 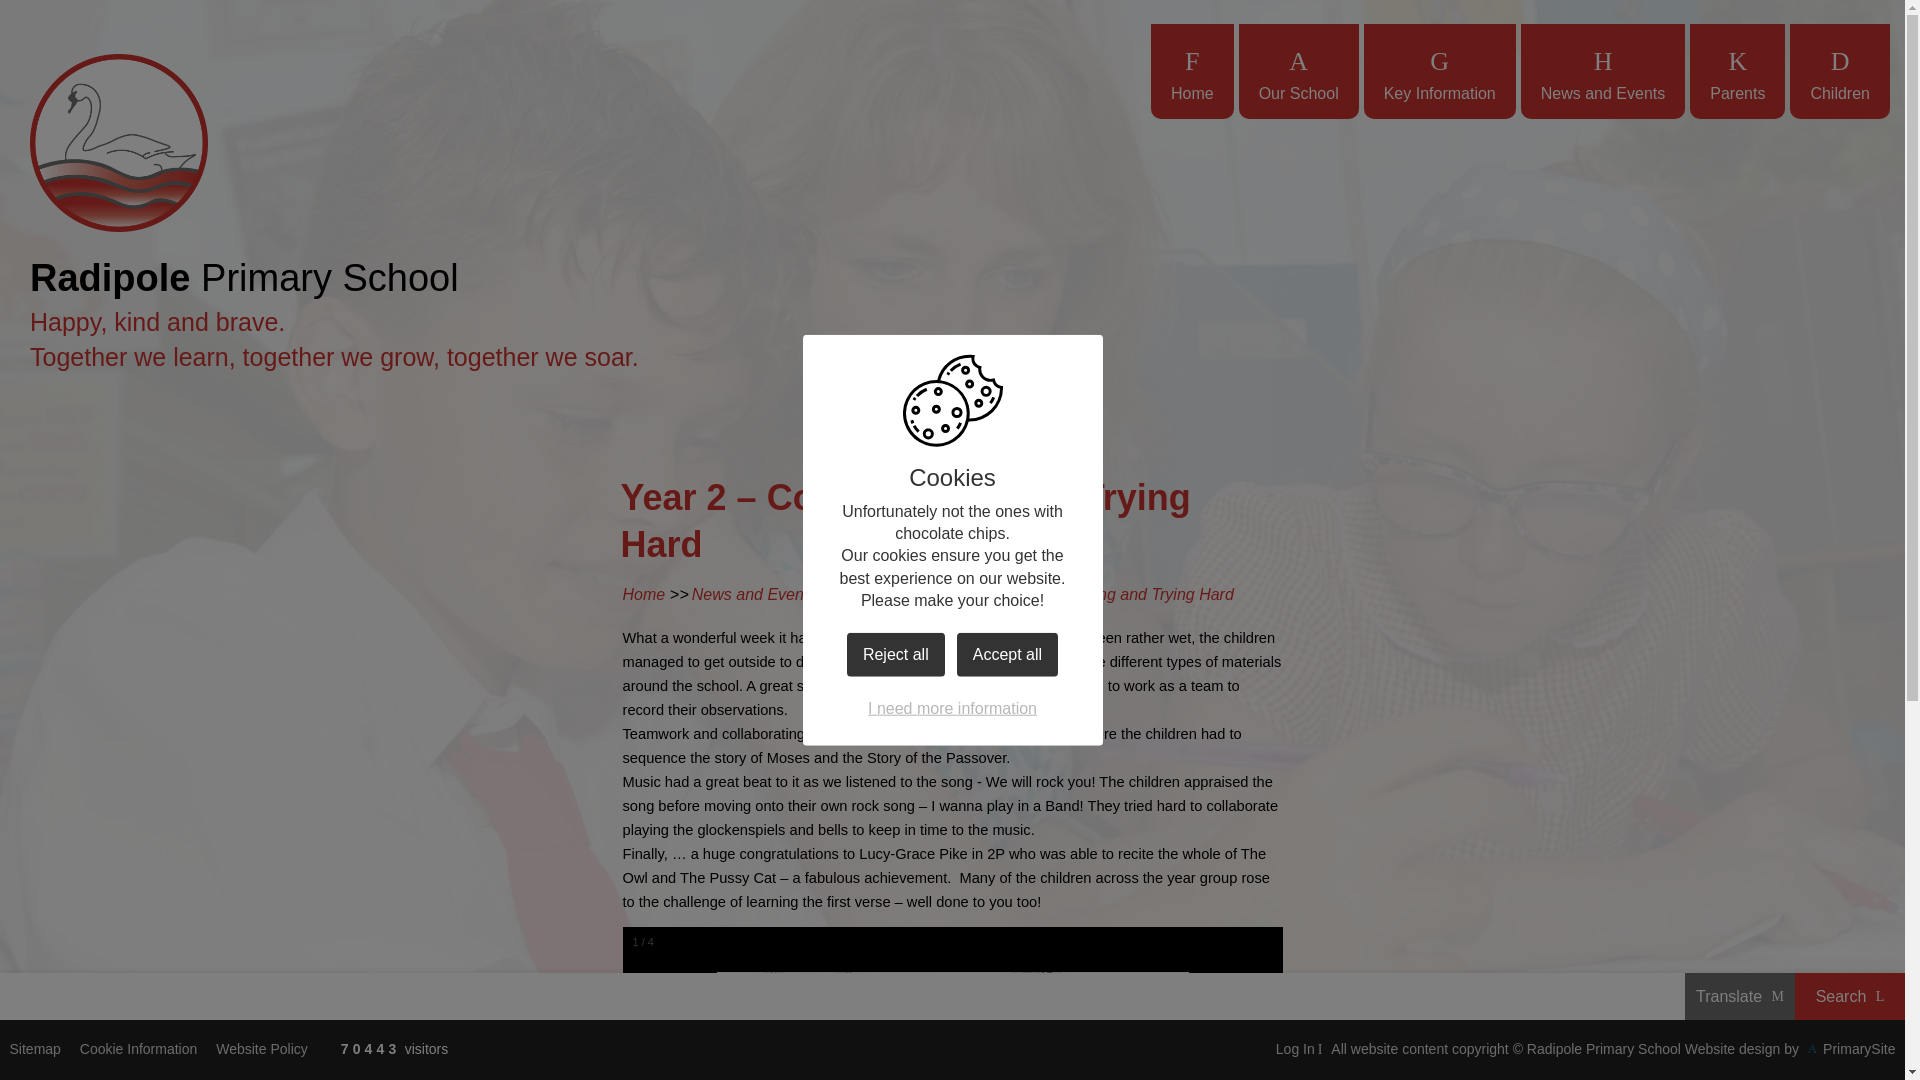 I want to click on Our School, so click(x=1298, y=70).